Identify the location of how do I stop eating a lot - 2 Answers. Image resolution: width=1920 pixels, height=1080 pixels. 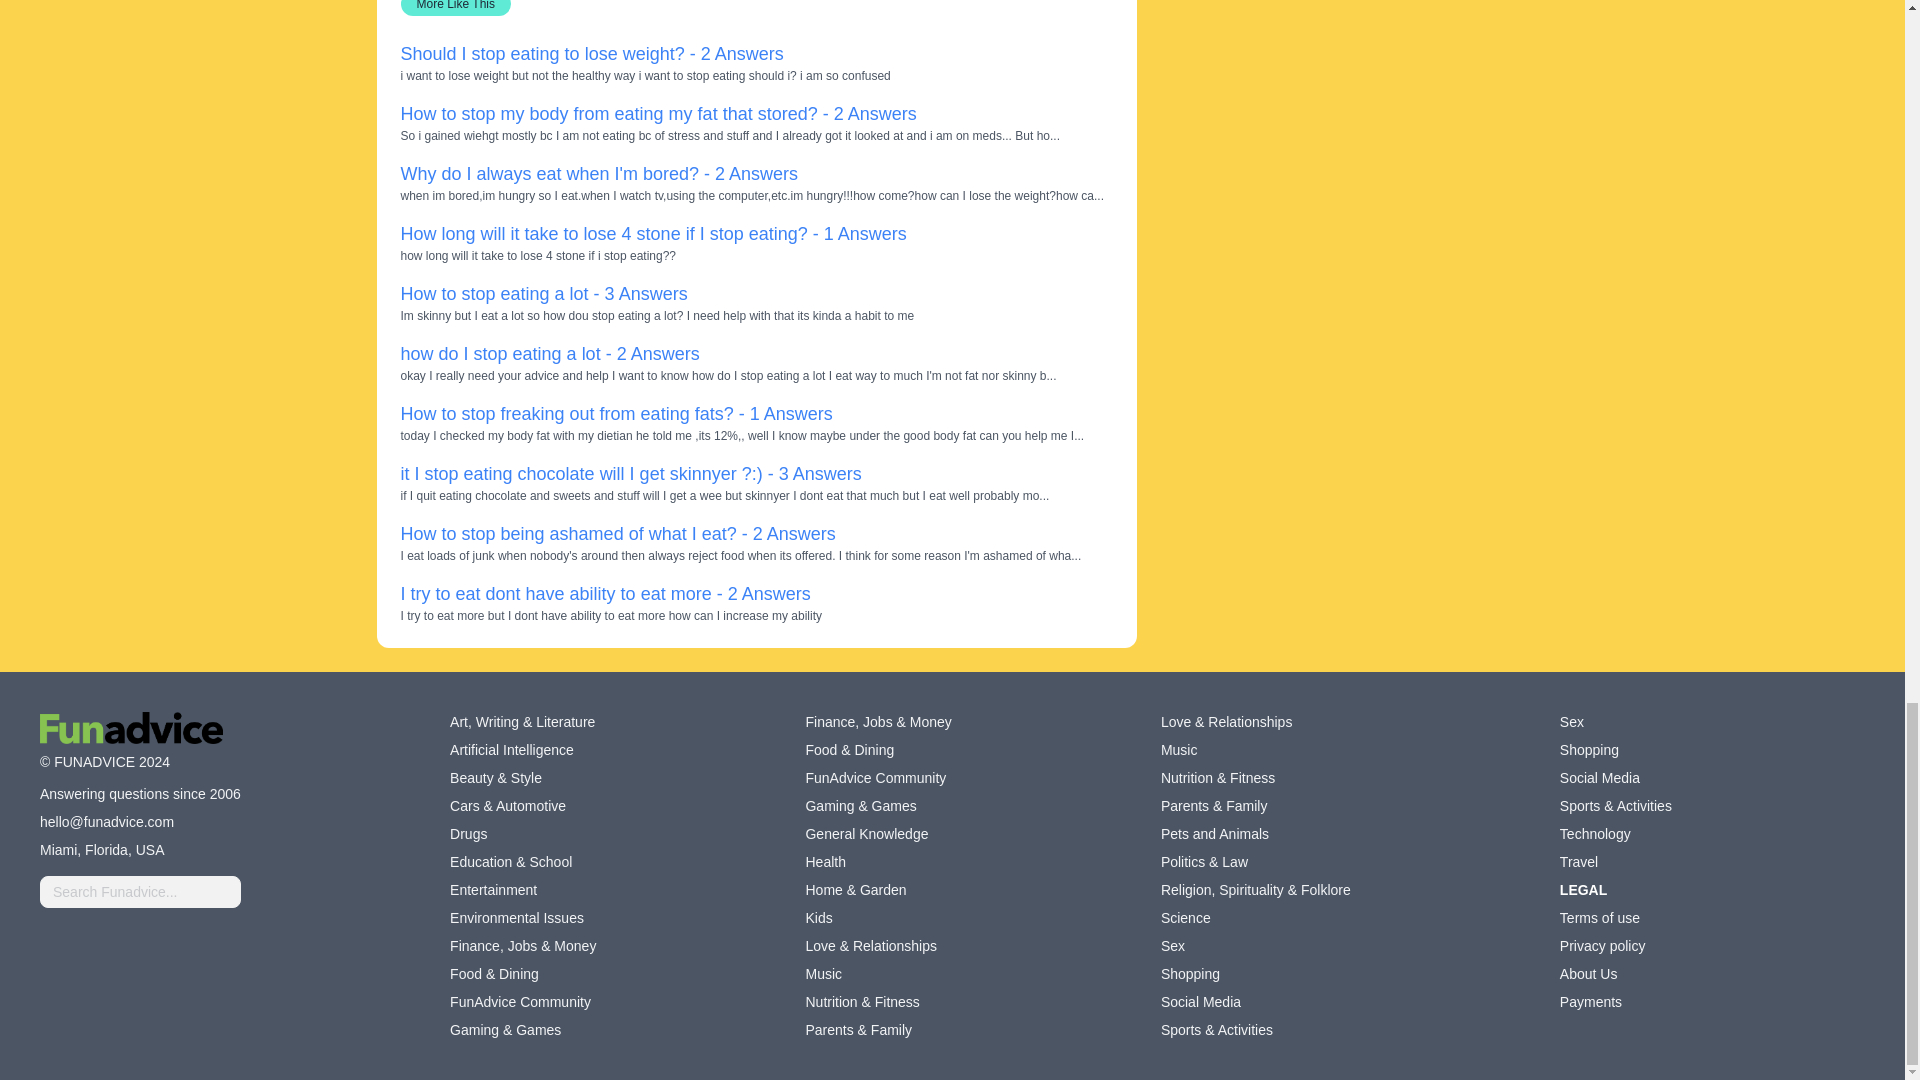
(548, 354).